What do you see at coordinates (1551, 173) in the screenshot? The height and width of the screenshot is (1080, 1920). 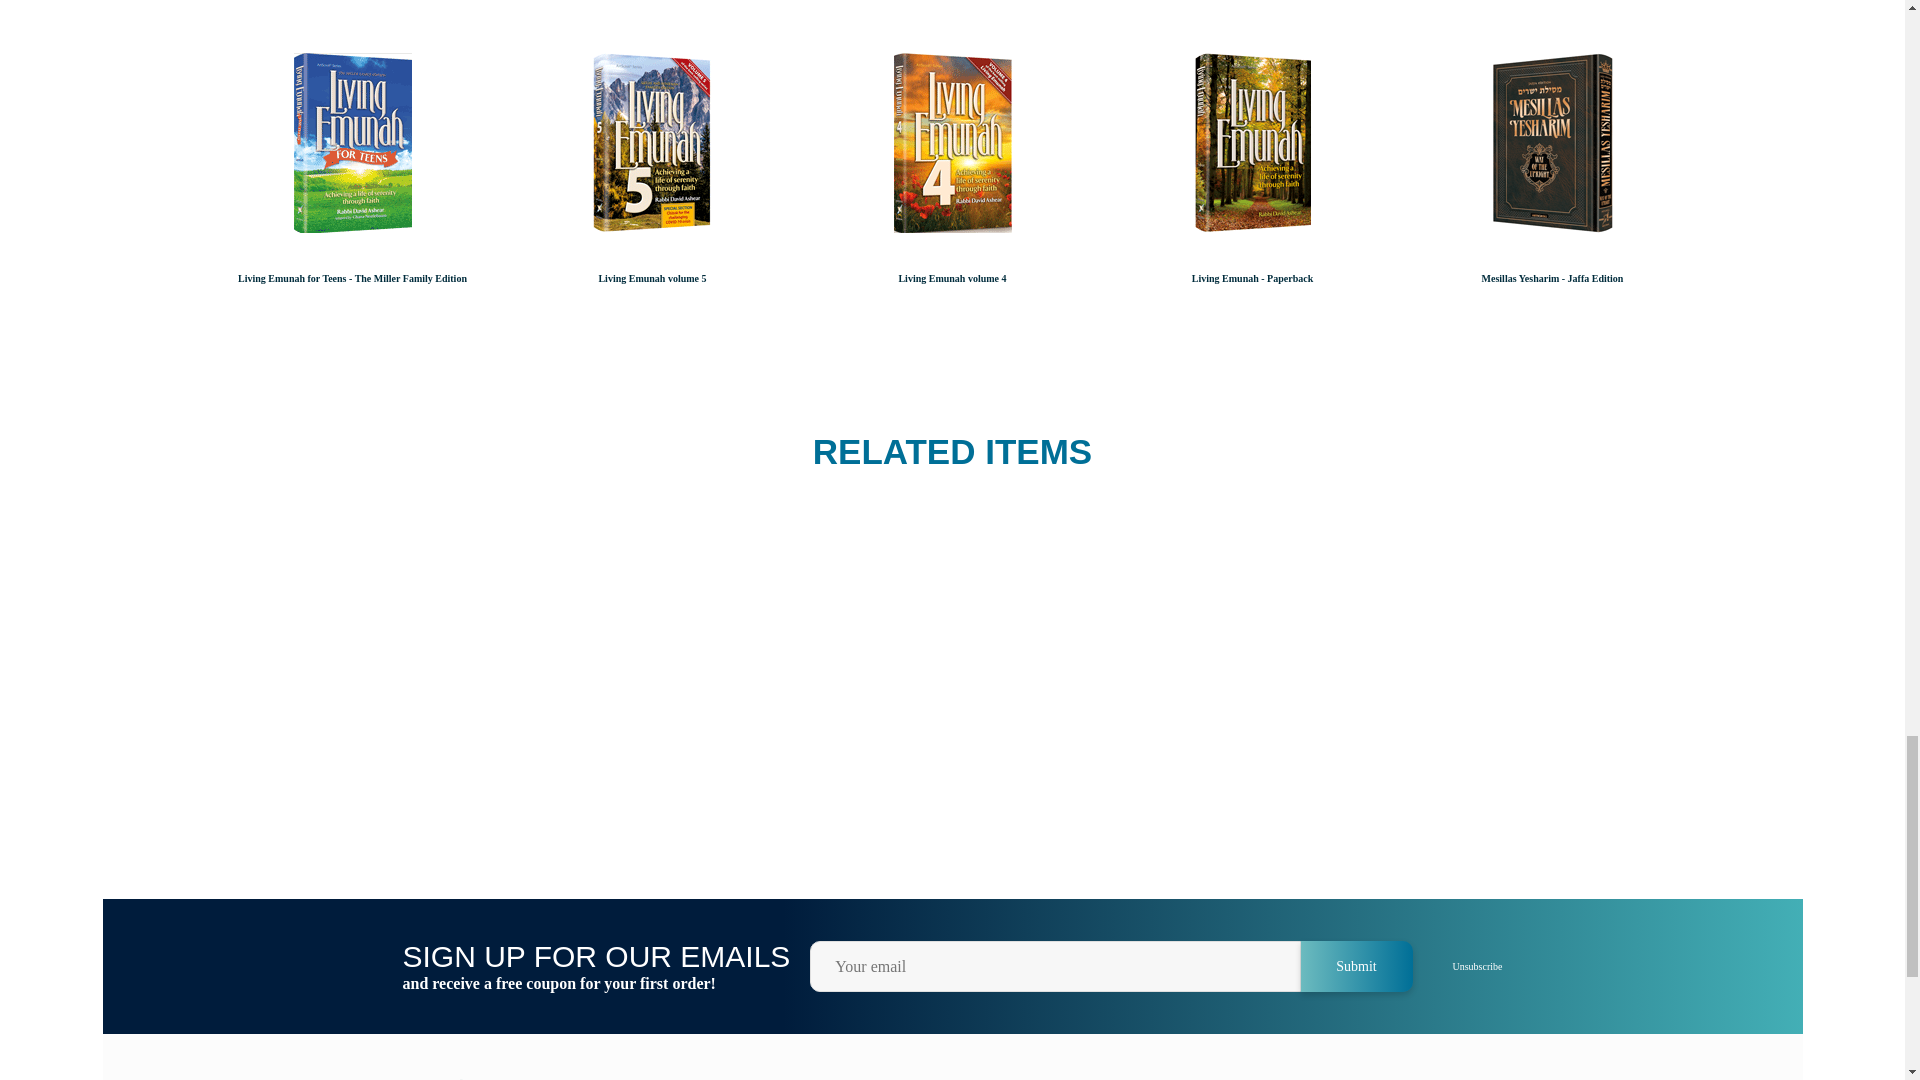 I see `Mesillas Yesharim - Jaffa Edition` at bounding box center [1551, 173].